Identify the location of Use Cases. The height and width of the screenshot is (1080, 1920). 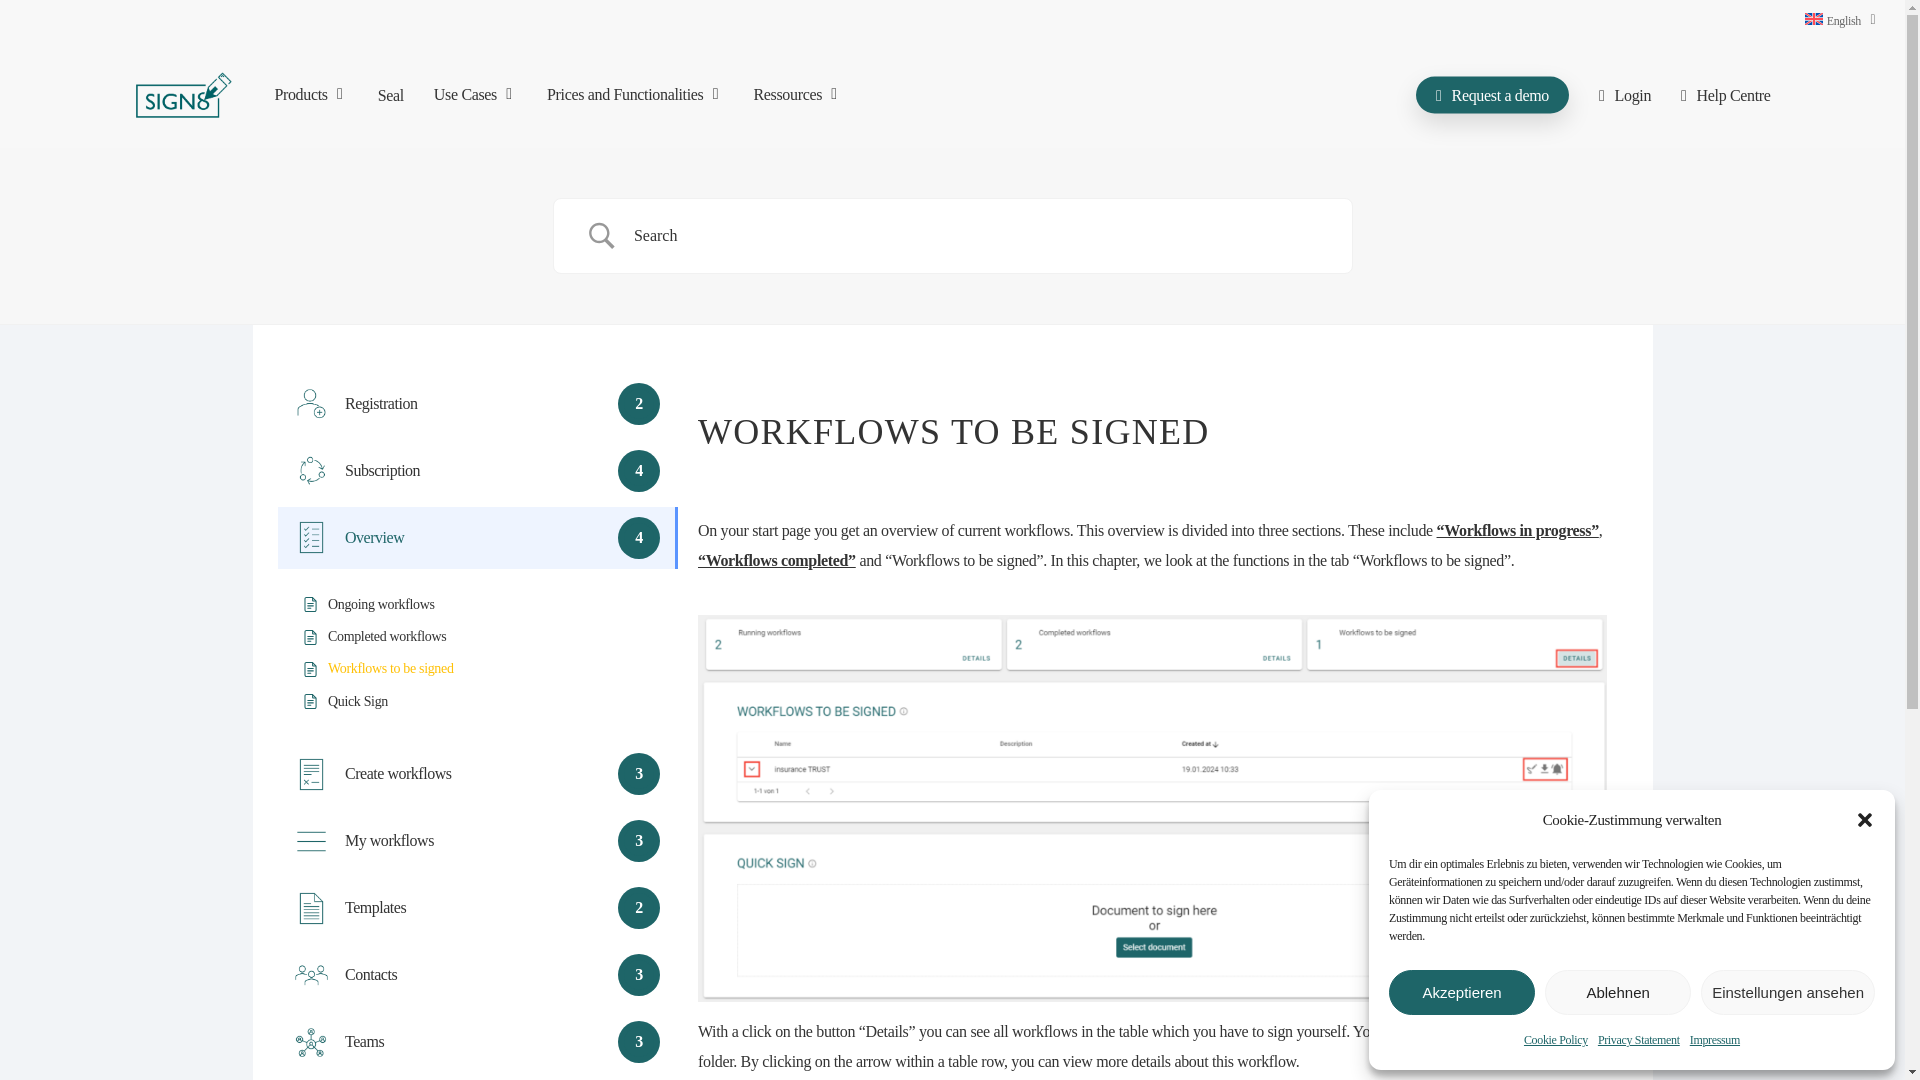
(474, 94).